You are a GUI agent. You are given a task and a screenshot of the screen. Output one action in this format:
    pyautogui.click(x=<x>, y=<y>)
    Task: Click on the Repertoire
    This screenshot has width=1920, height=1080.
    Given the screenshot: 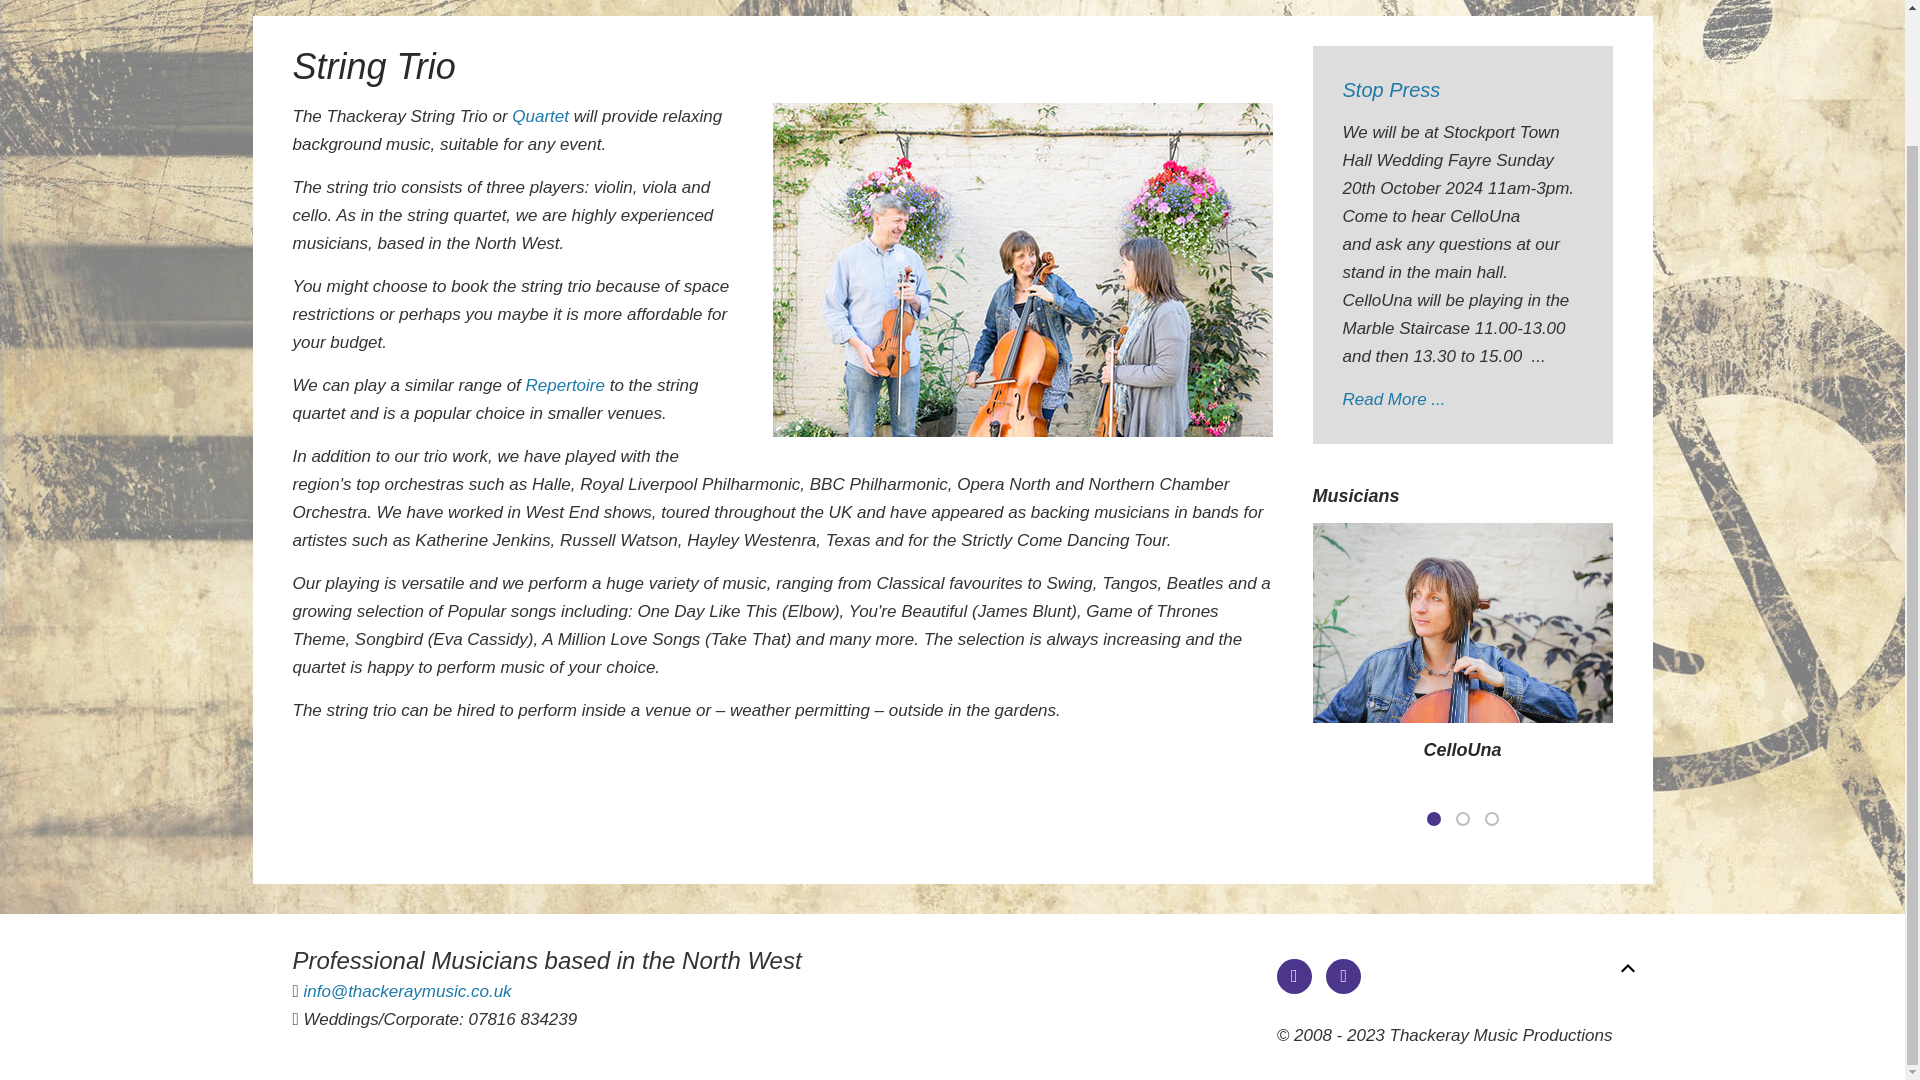 What is the action you would take?
    pyautogui.click(x=565, y=385)
    